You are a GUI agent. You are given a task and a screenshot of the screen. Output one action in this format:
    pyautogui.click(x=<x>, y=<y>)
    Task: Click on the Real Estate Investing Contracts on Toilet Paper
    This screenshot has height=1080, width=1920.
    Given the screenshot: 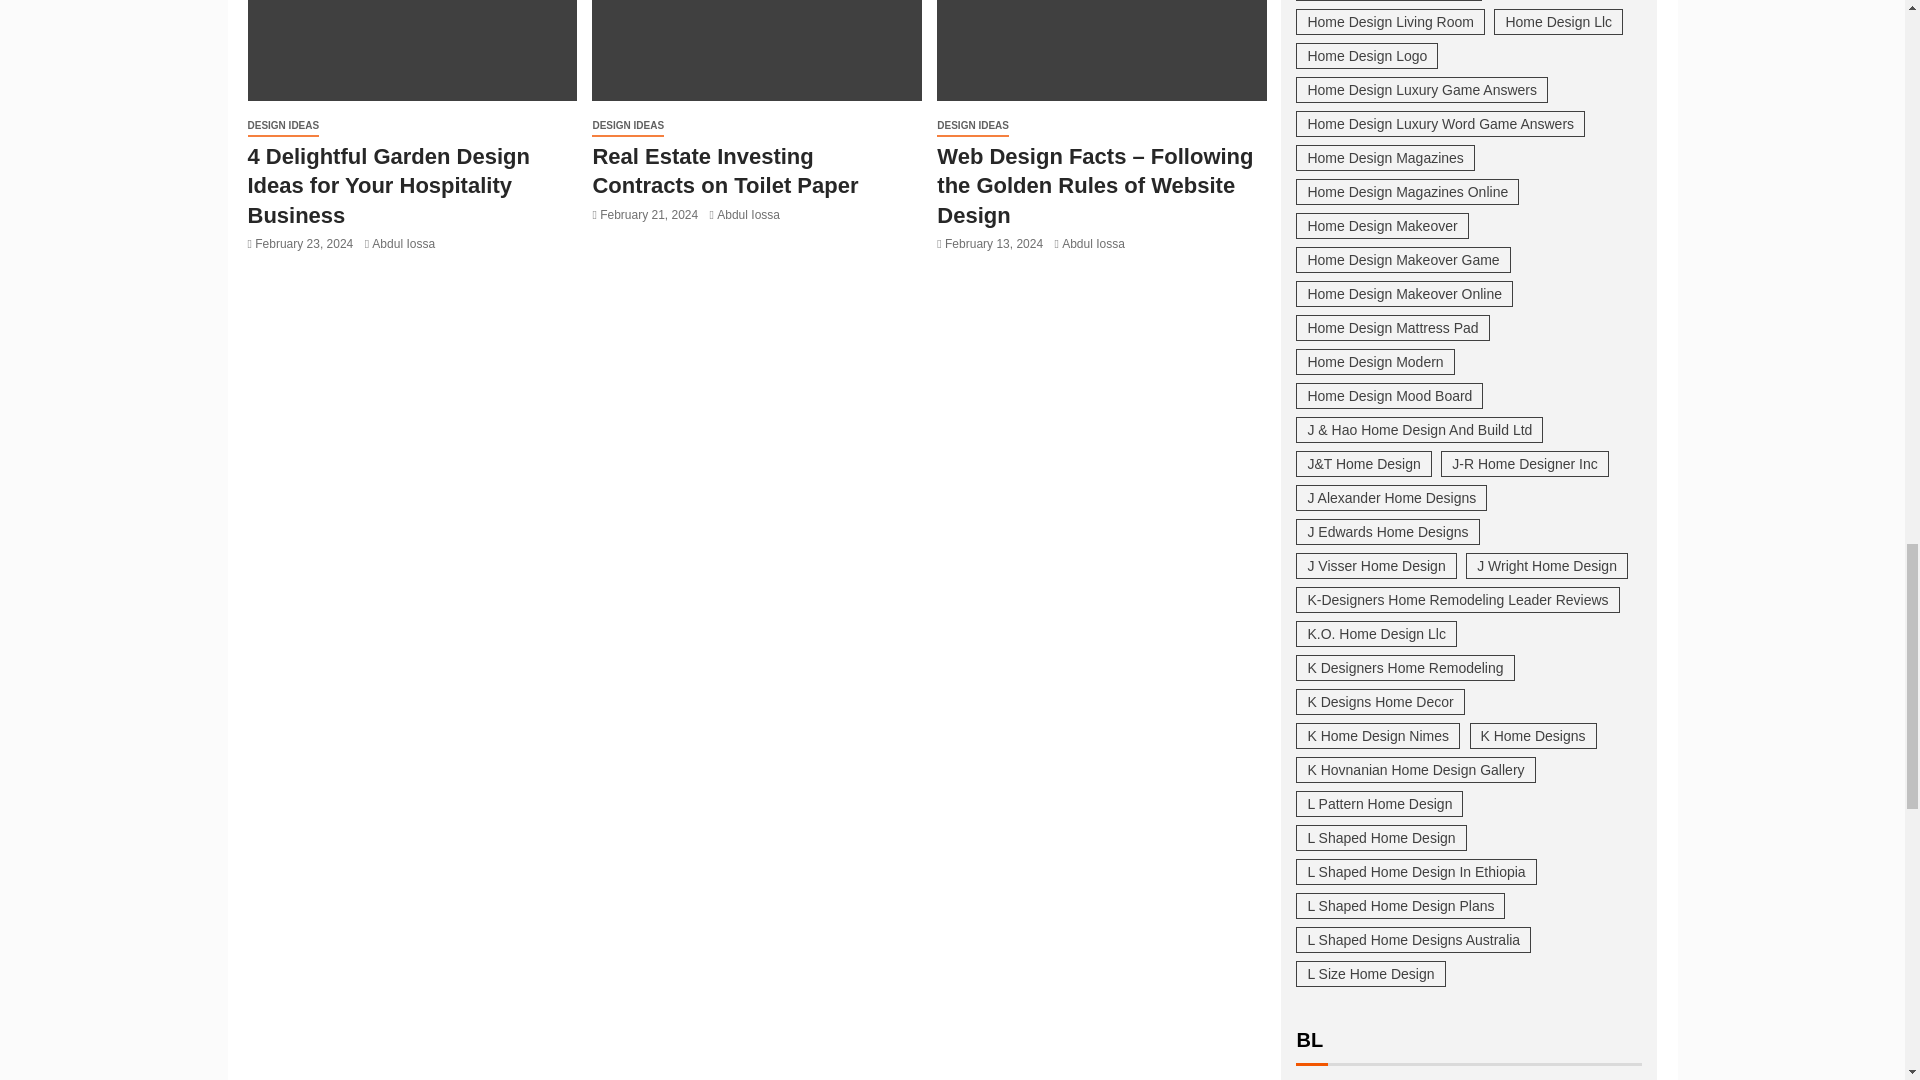 What is the action you would take?
    pyautogui.click(x=756, y=50)
    